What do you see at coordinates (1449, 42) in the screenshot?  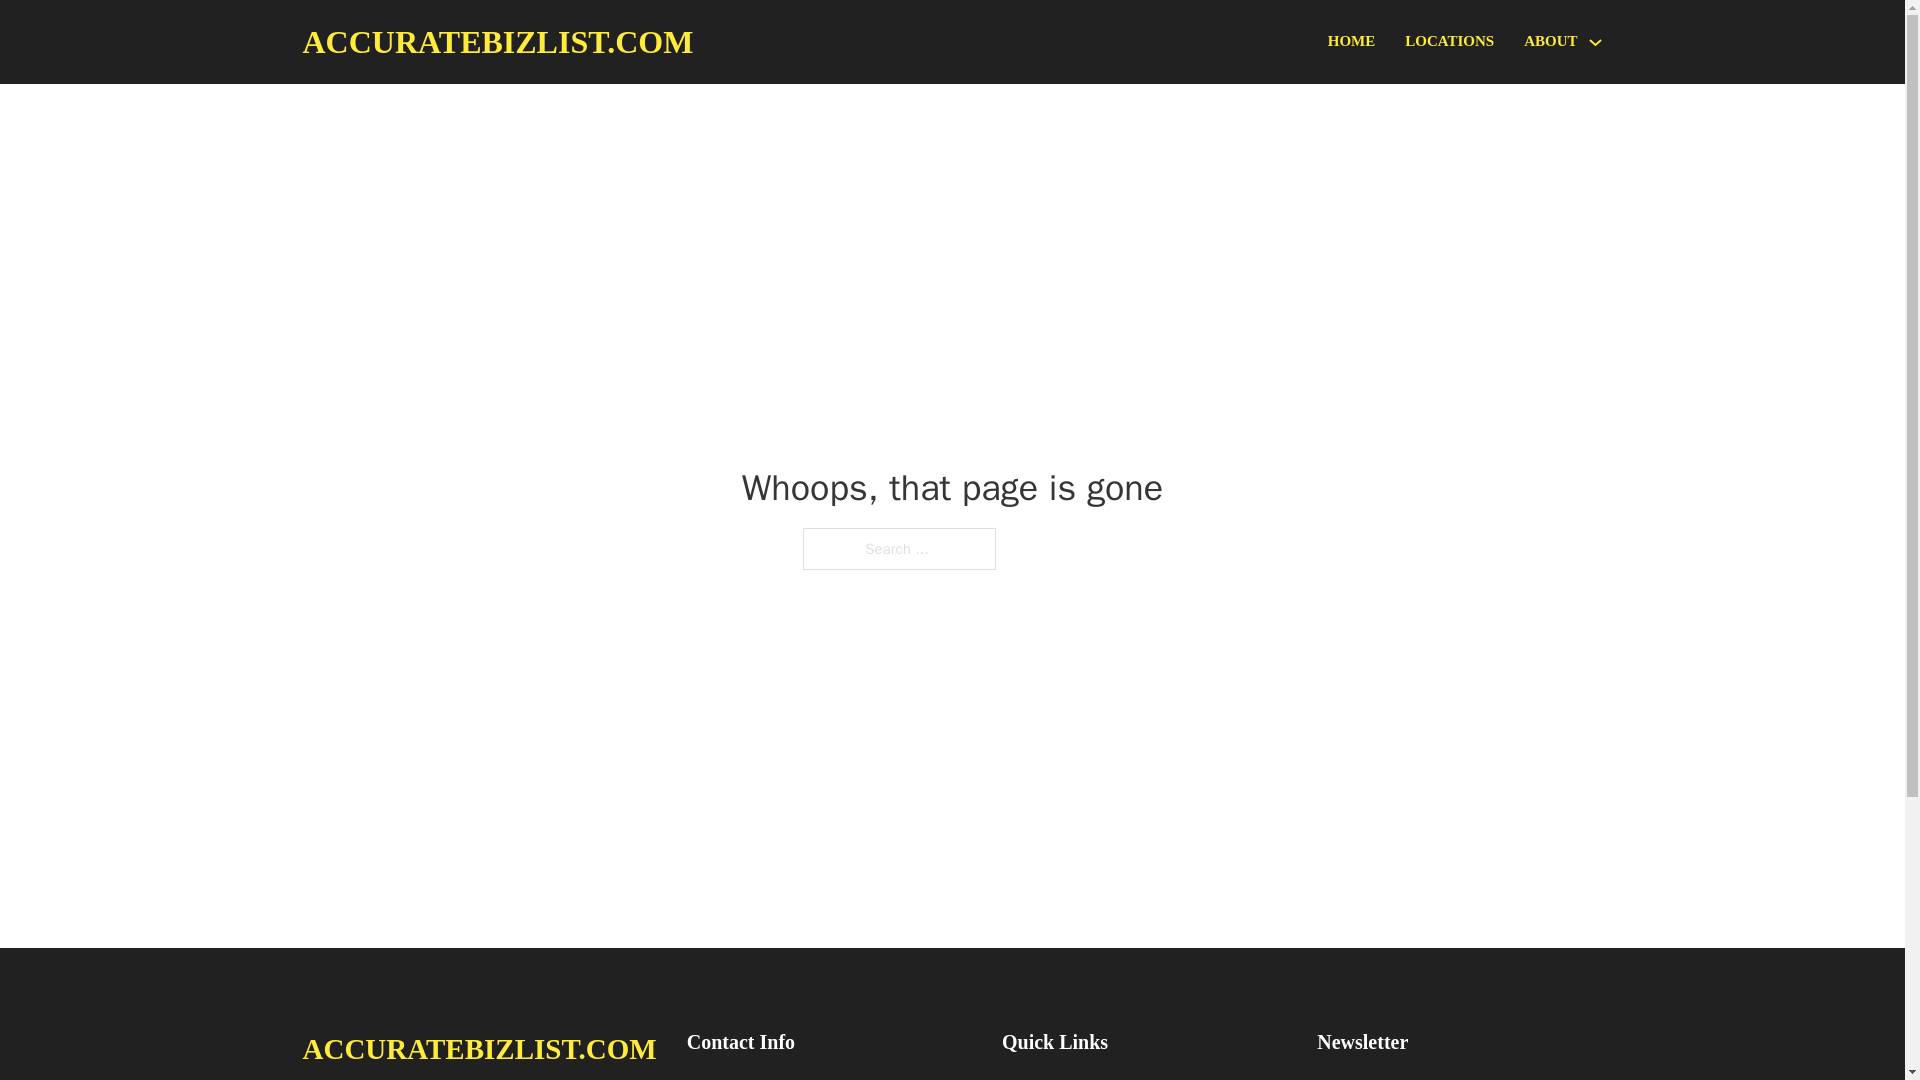 I see `LOCATIONS` at bounding box center [1449, 42].